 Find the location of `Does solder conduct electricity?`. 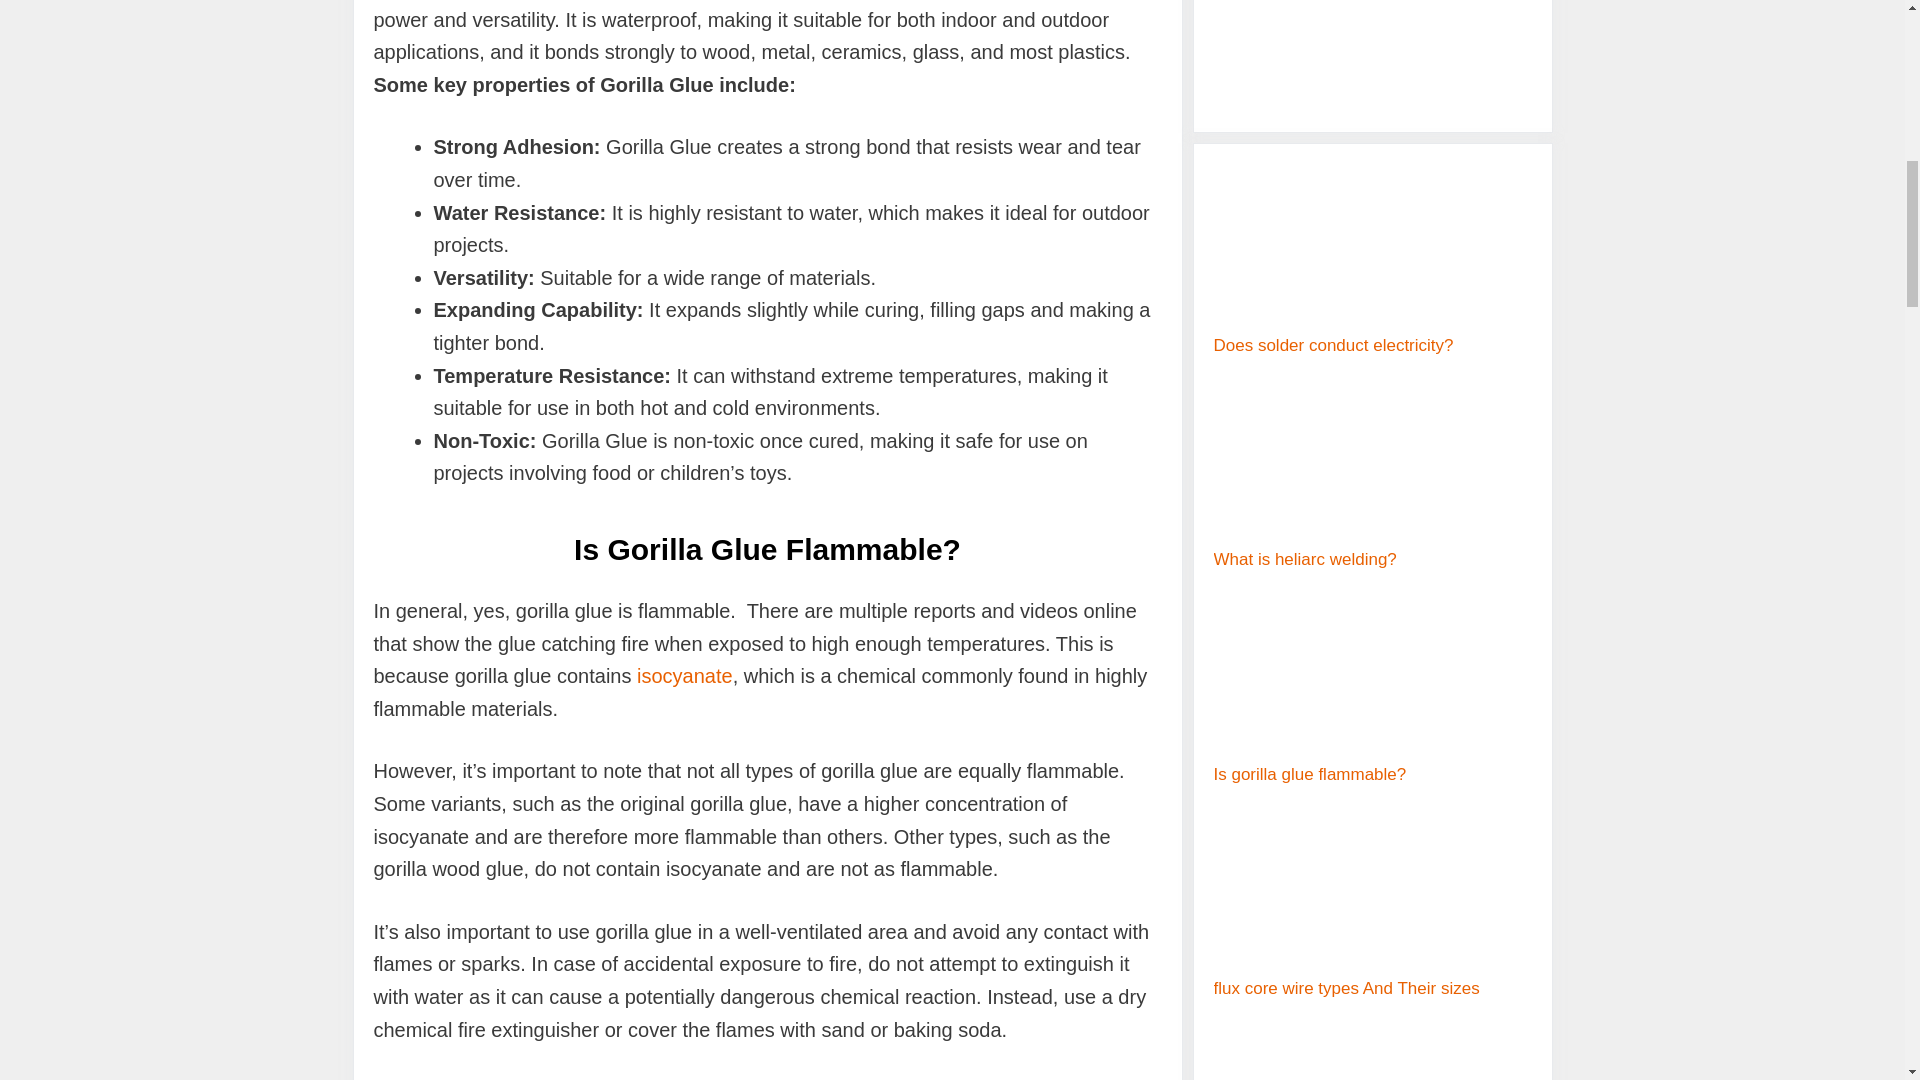

Does solder conduct electricity? is located at coordinates (1333, 345).